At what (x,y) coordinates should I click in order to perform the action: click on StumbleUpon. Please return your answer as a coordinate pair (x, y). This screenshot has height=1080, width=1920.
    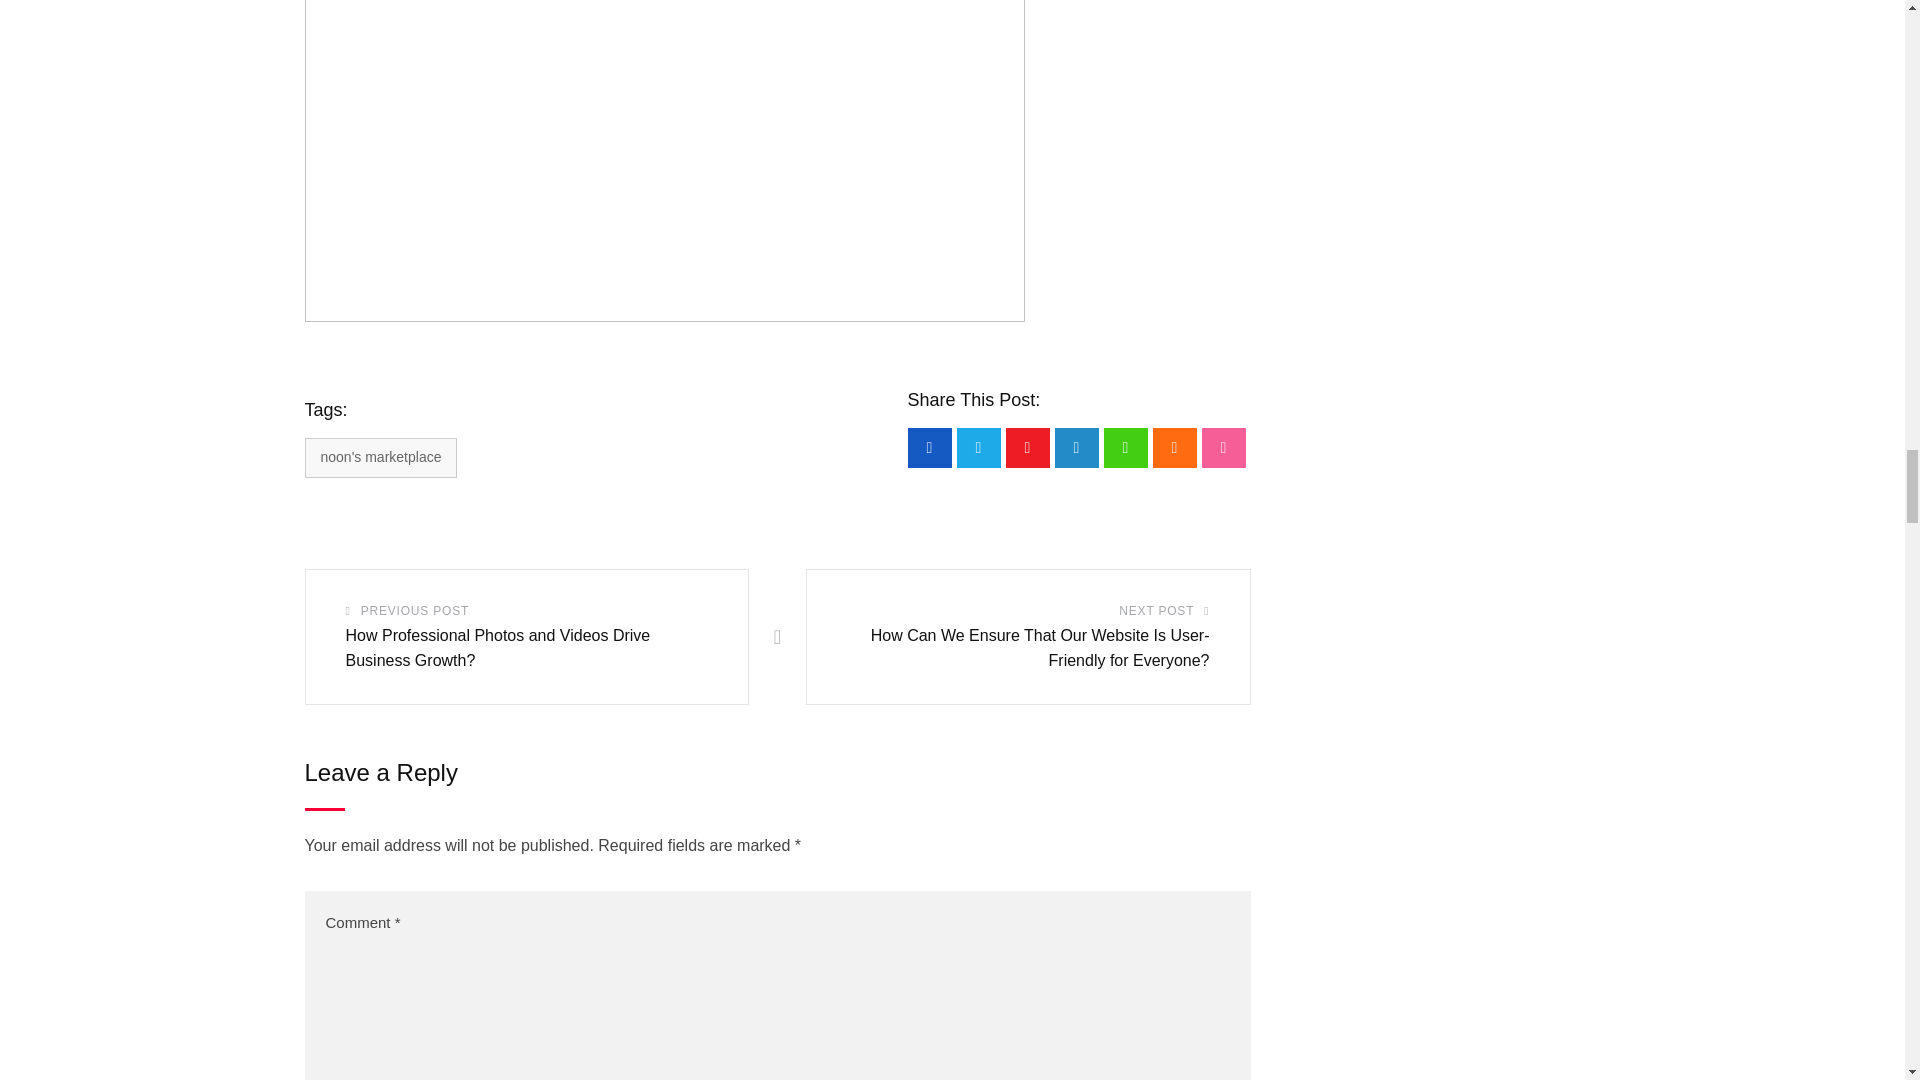
    Looking at the image, I should click on (1224, 447).